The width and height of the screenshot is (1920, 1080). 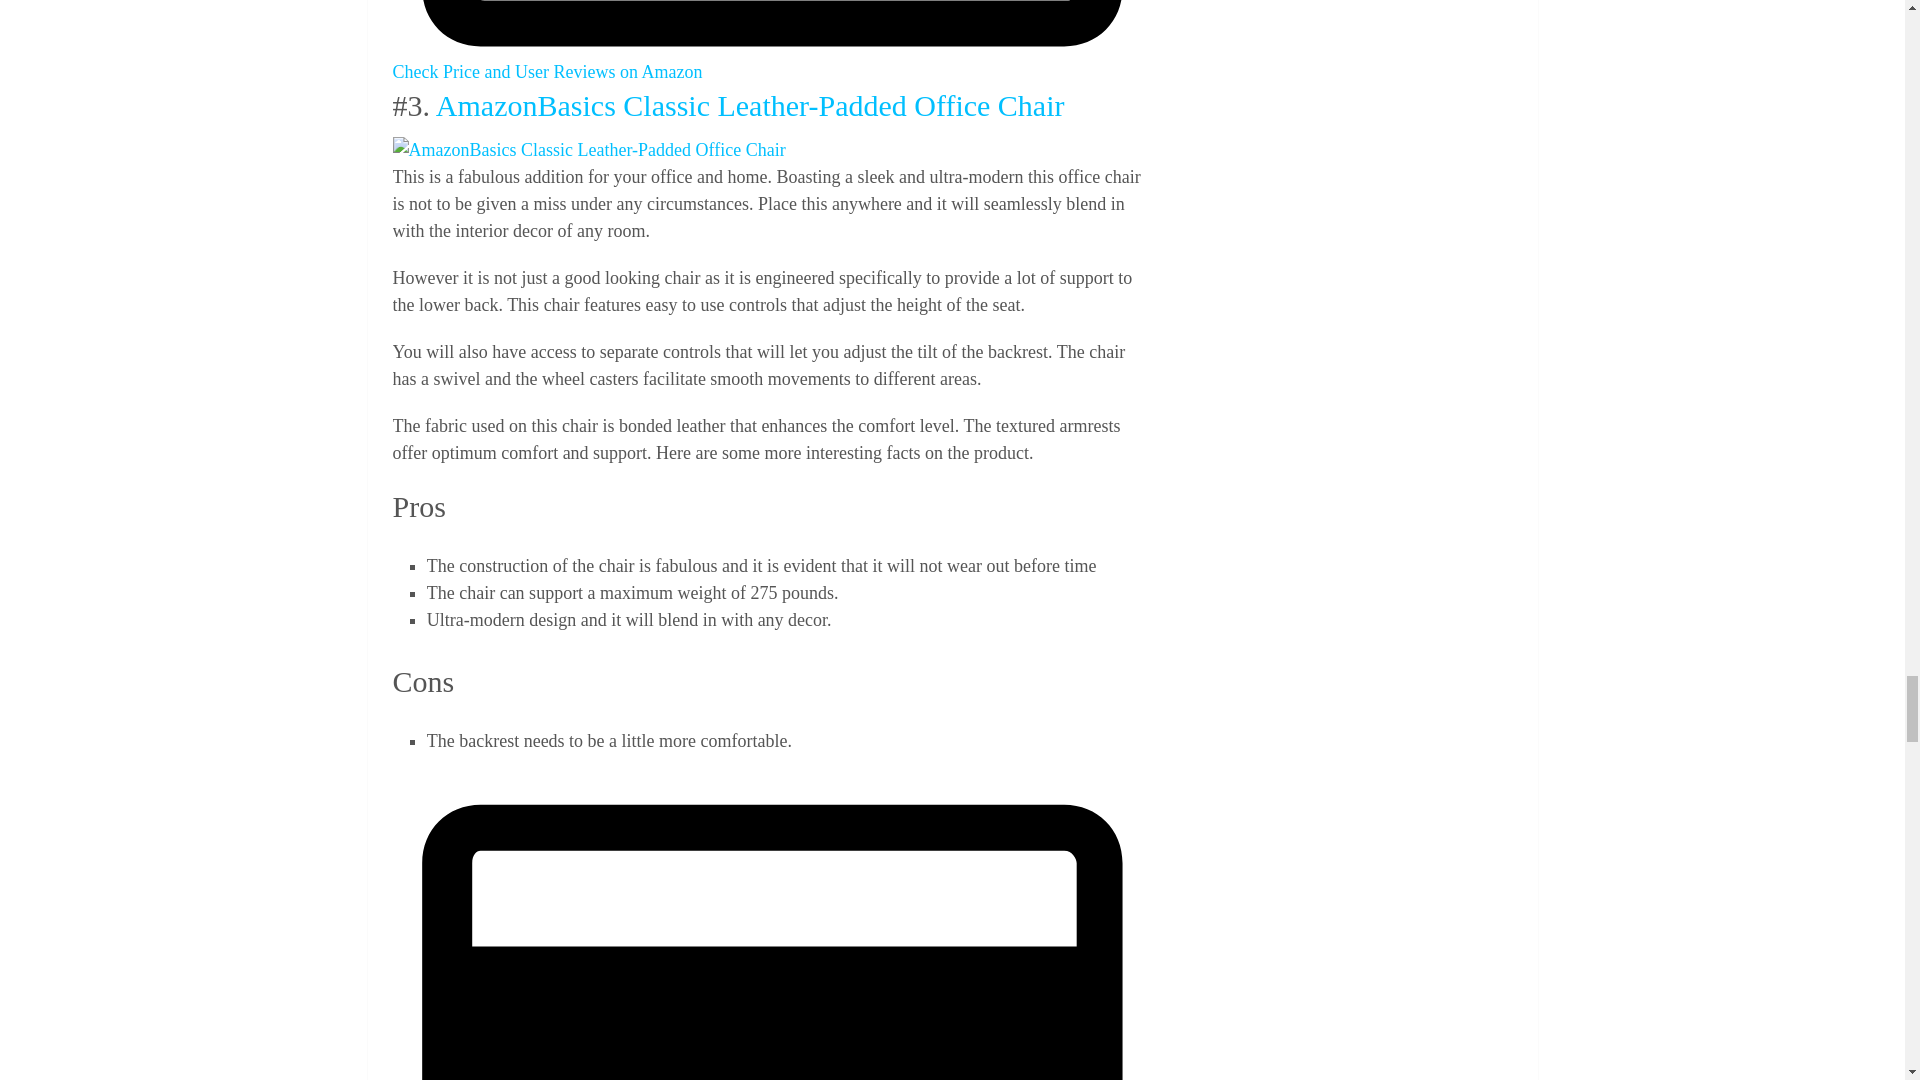 I want to click on AmazonBasics Classic Leather-Padded Office Chair, so click(x=588, y=150).